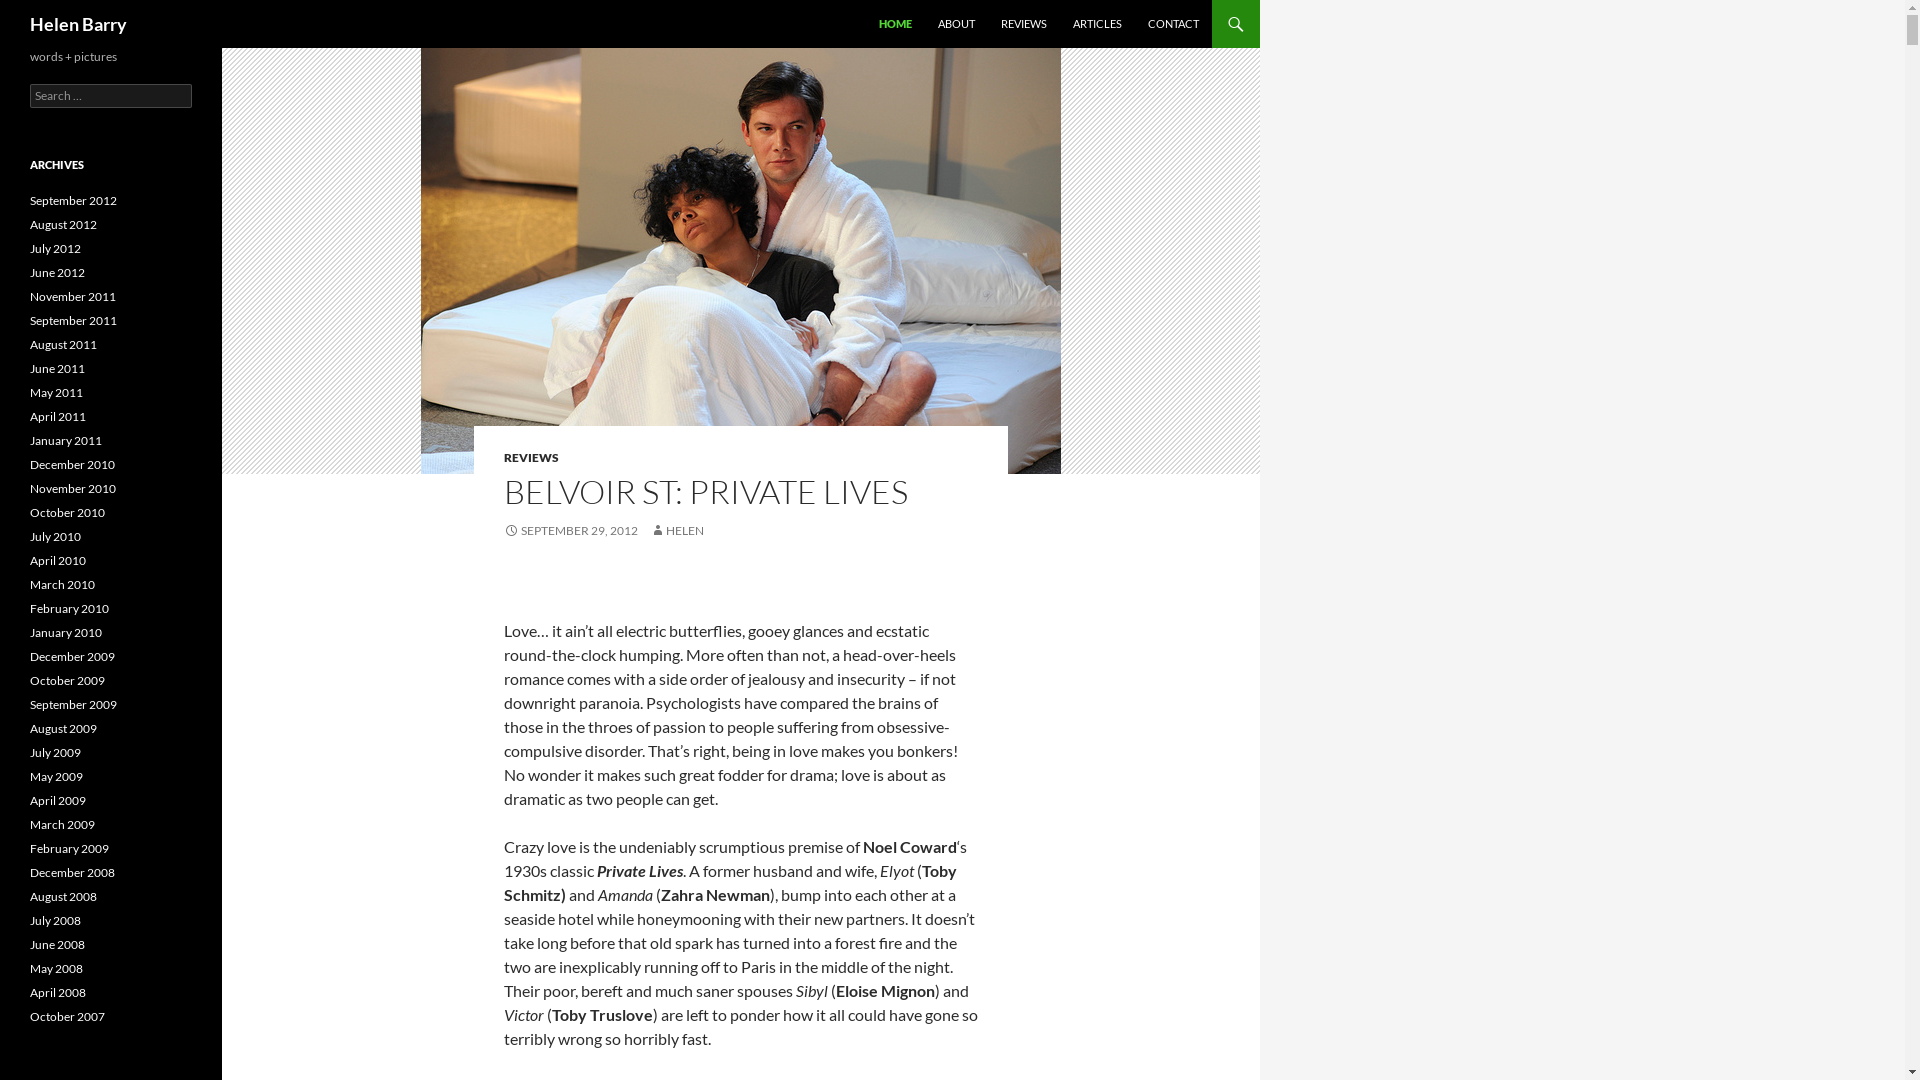  Describe the element at coordinates (956, 24) in the screenshot. I see `ABOUT` at that location.